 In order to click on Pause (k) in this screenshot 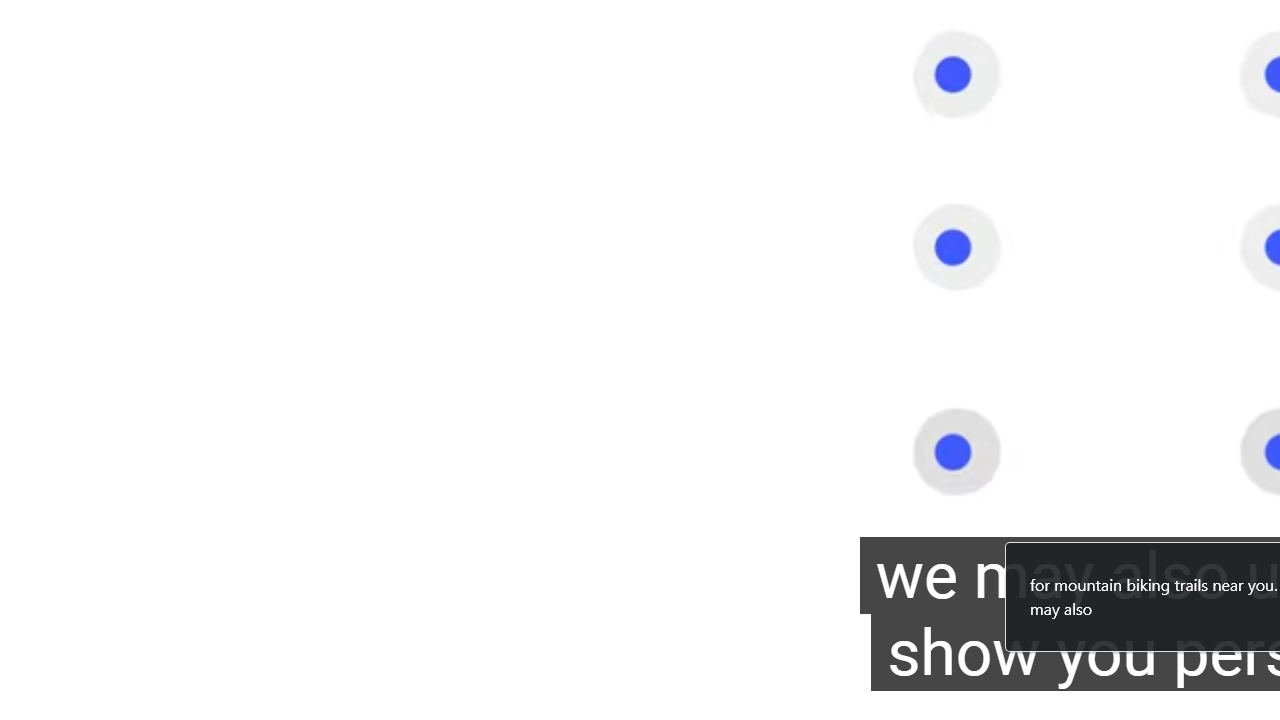, I will do `click(58, 693)`.